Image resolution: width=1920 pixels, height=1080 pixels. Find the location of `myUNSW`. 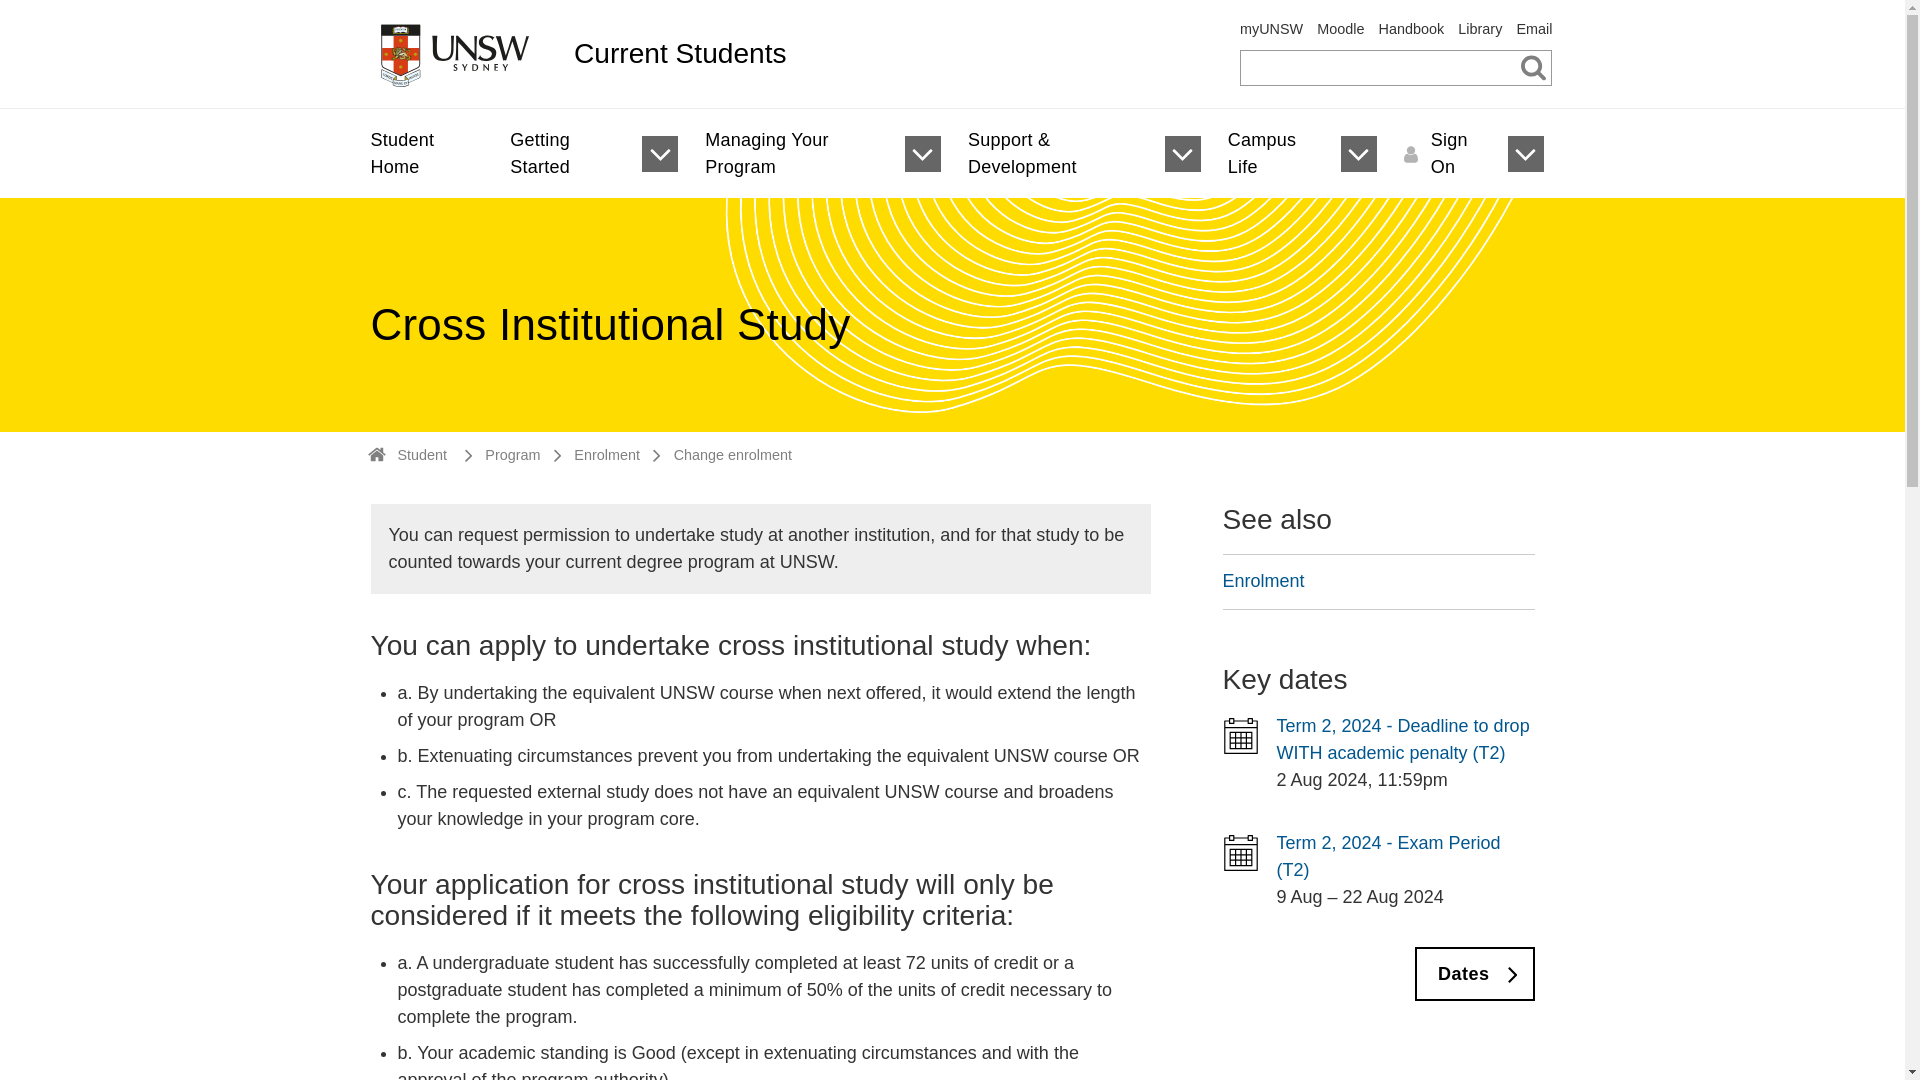

myUNSW is located at coordinates (1272, 28).